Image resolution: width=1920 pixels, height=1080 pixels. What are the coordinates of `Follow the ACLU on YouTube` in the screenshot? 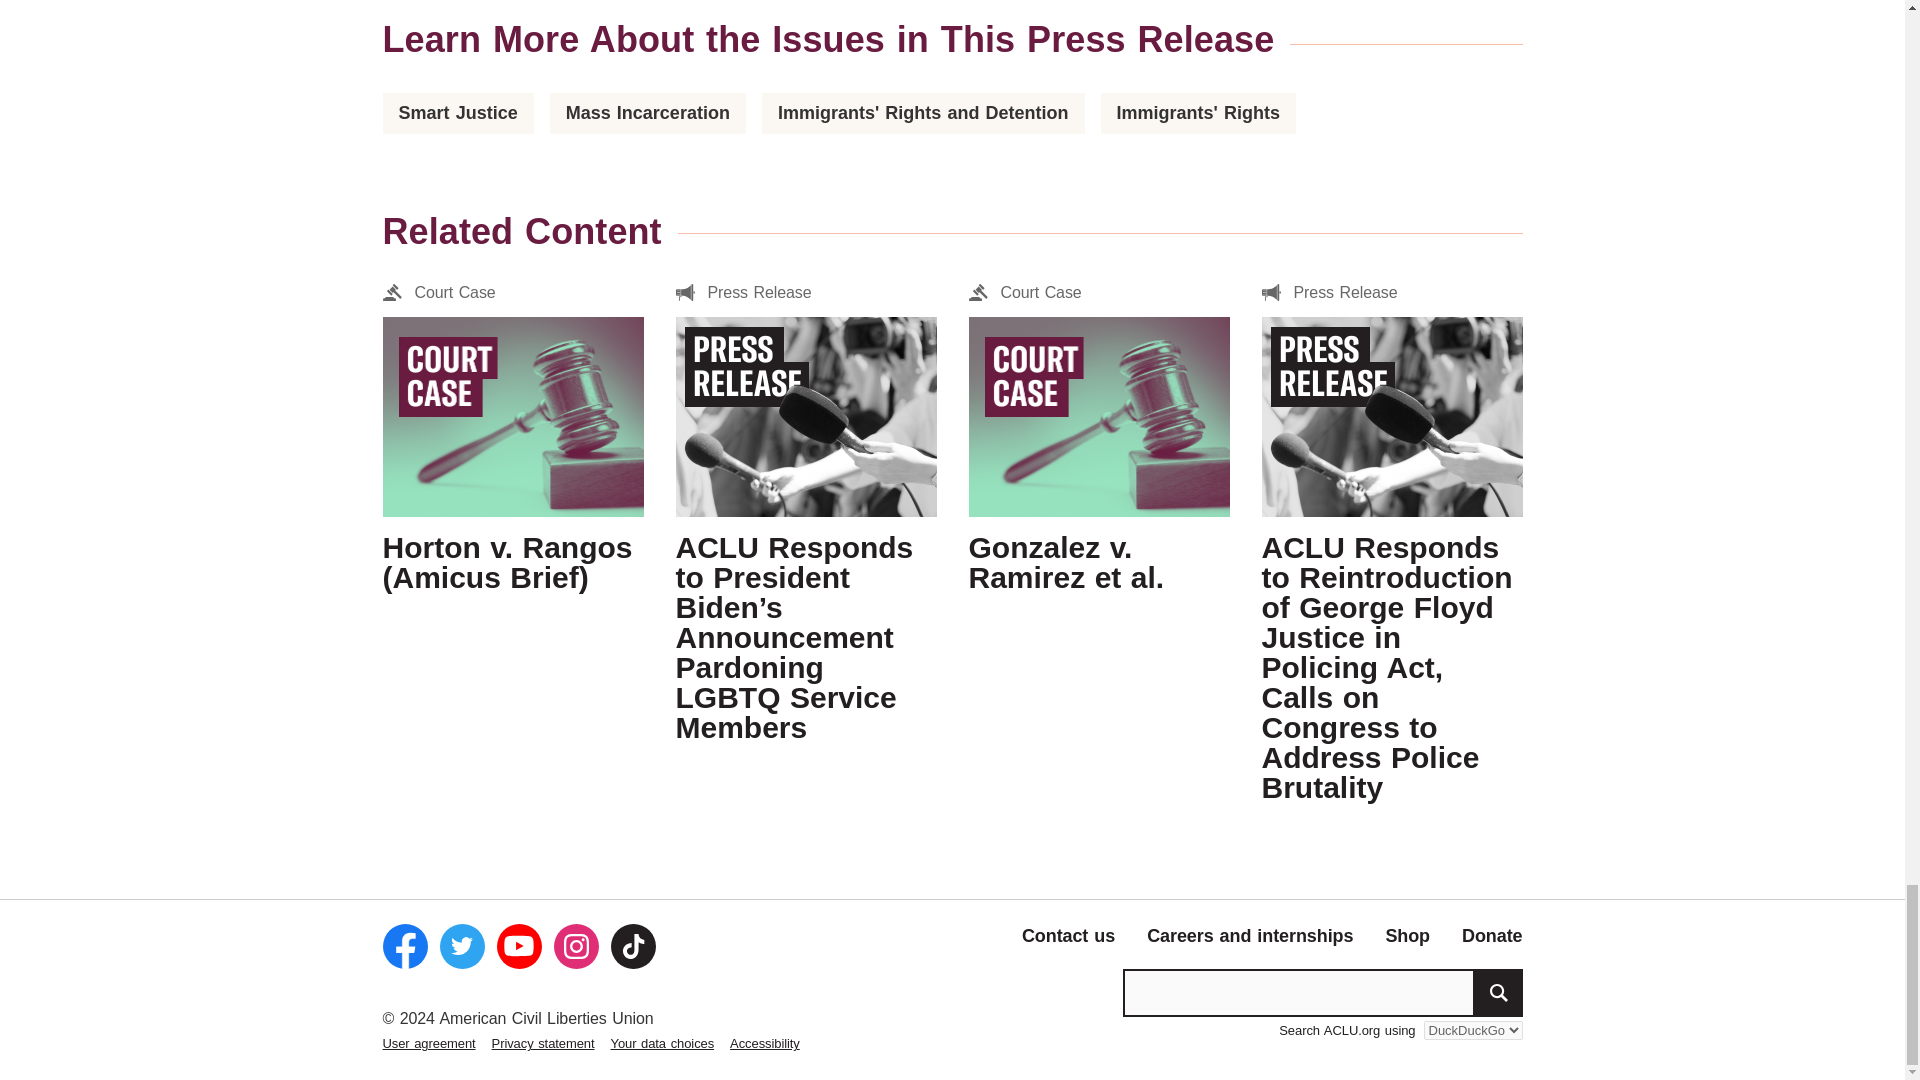 It's located at (518, 946).